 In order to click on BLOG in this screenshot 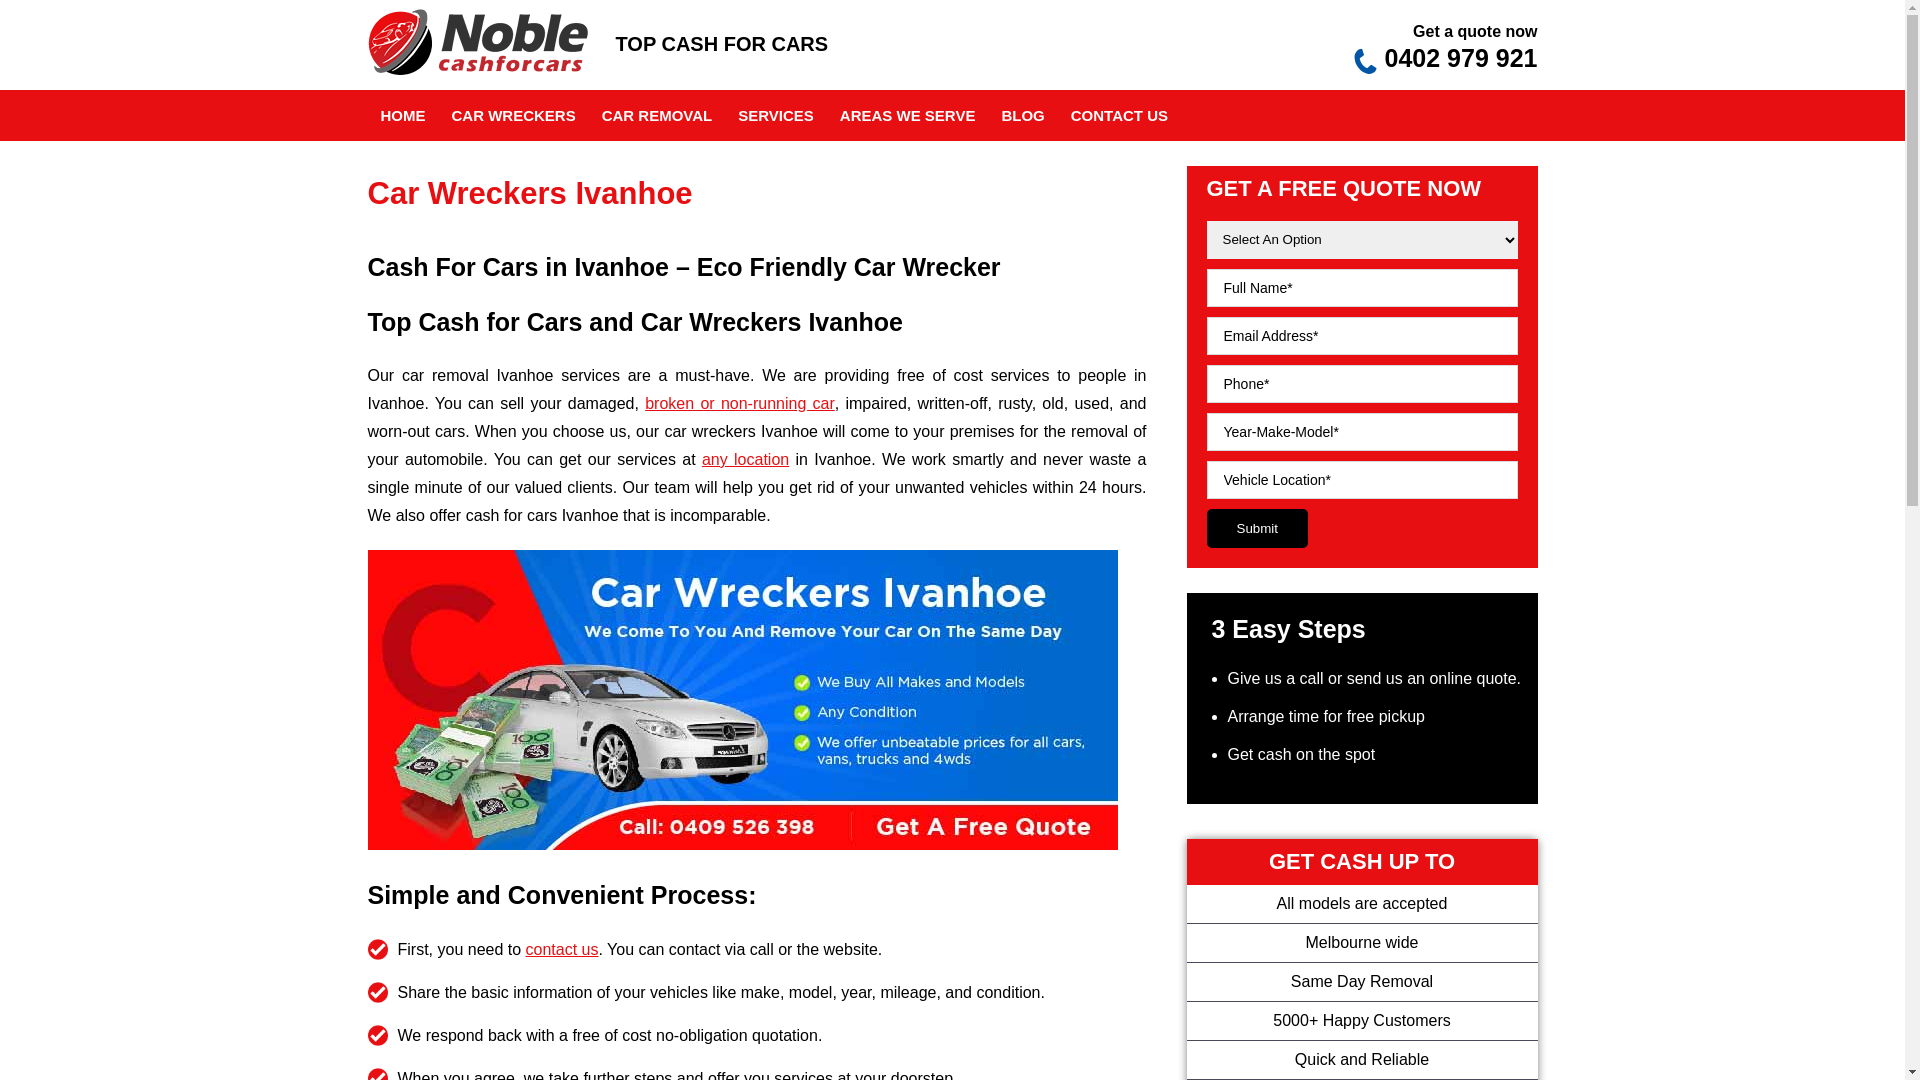, I will do `click(1022, 116)`.